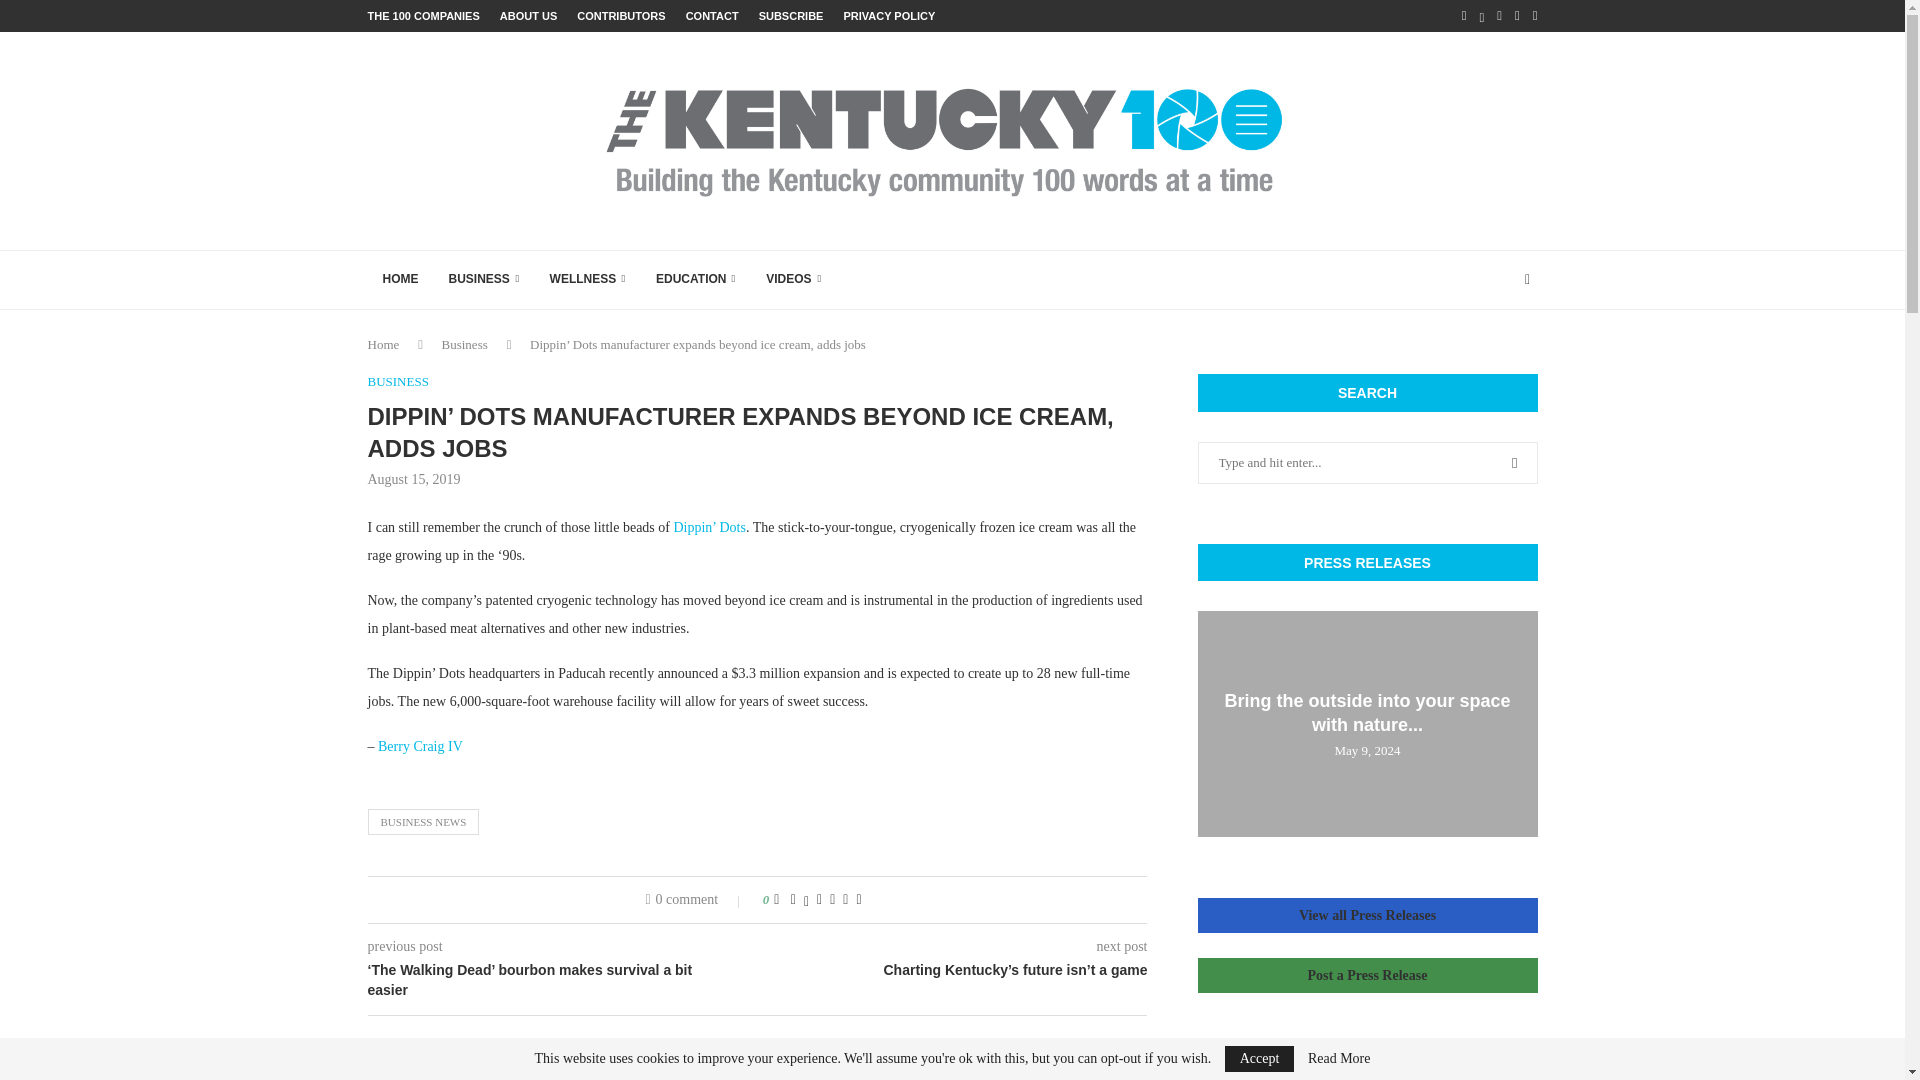  What do you see at coordinates (620, 16) in the screenshot?
I see `CONTRIBUTORS` at bounding box center [620, 16].